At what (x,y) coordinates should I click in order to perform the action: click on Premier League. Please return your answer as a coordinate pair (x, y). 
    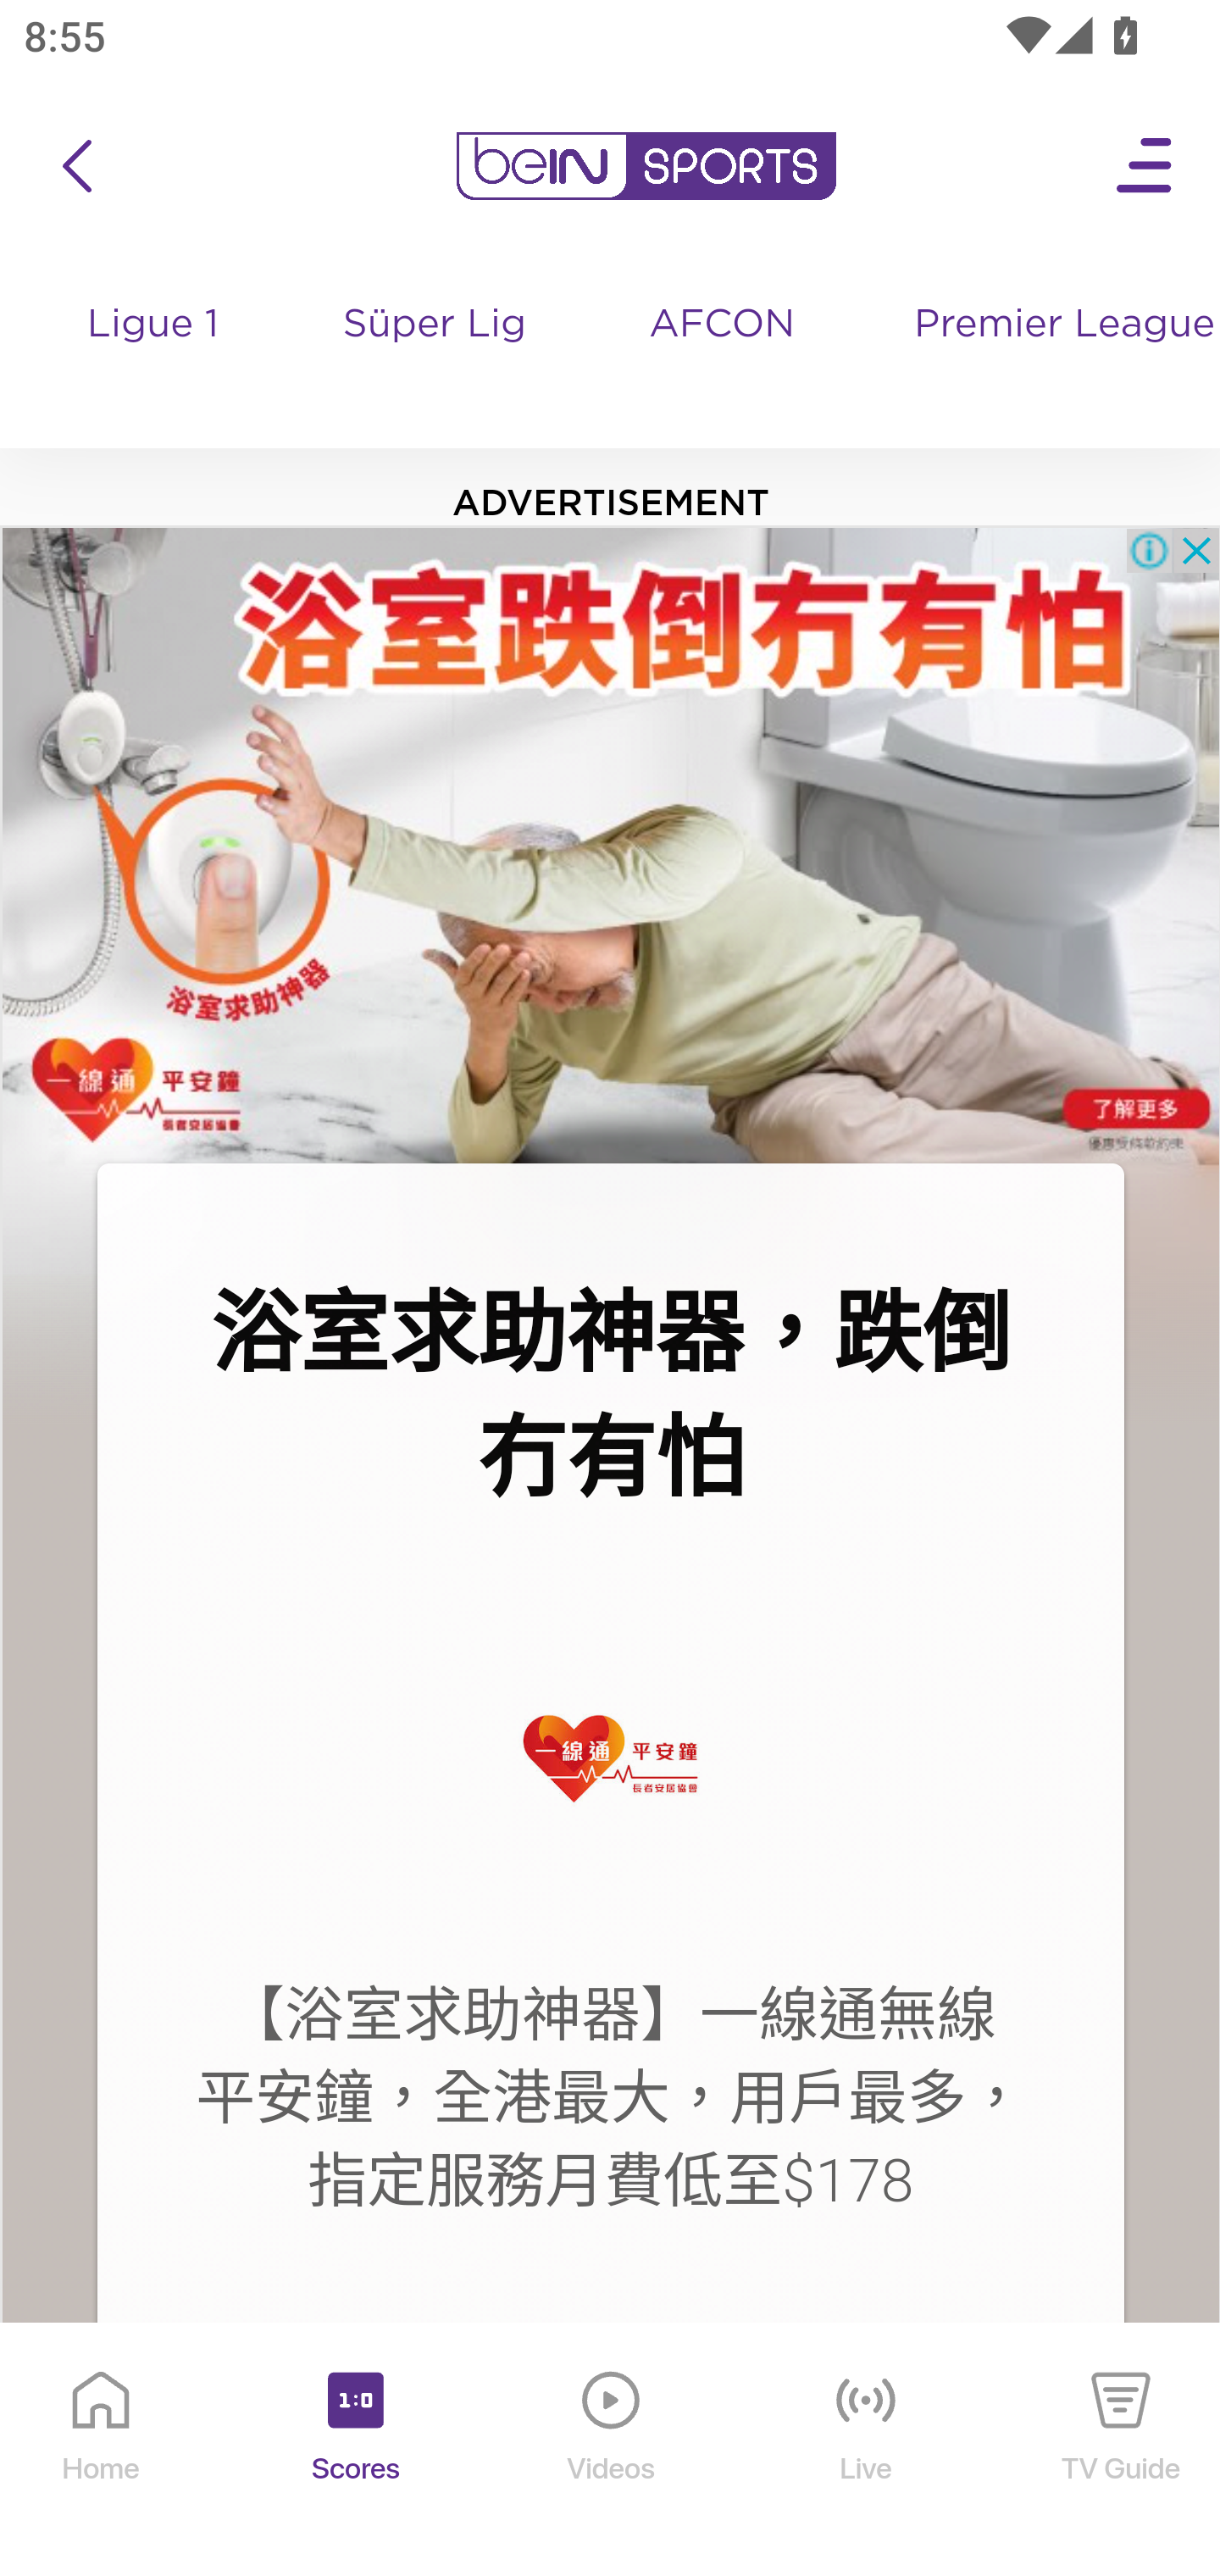
    Looking at the image, I should click on (1054, 325).